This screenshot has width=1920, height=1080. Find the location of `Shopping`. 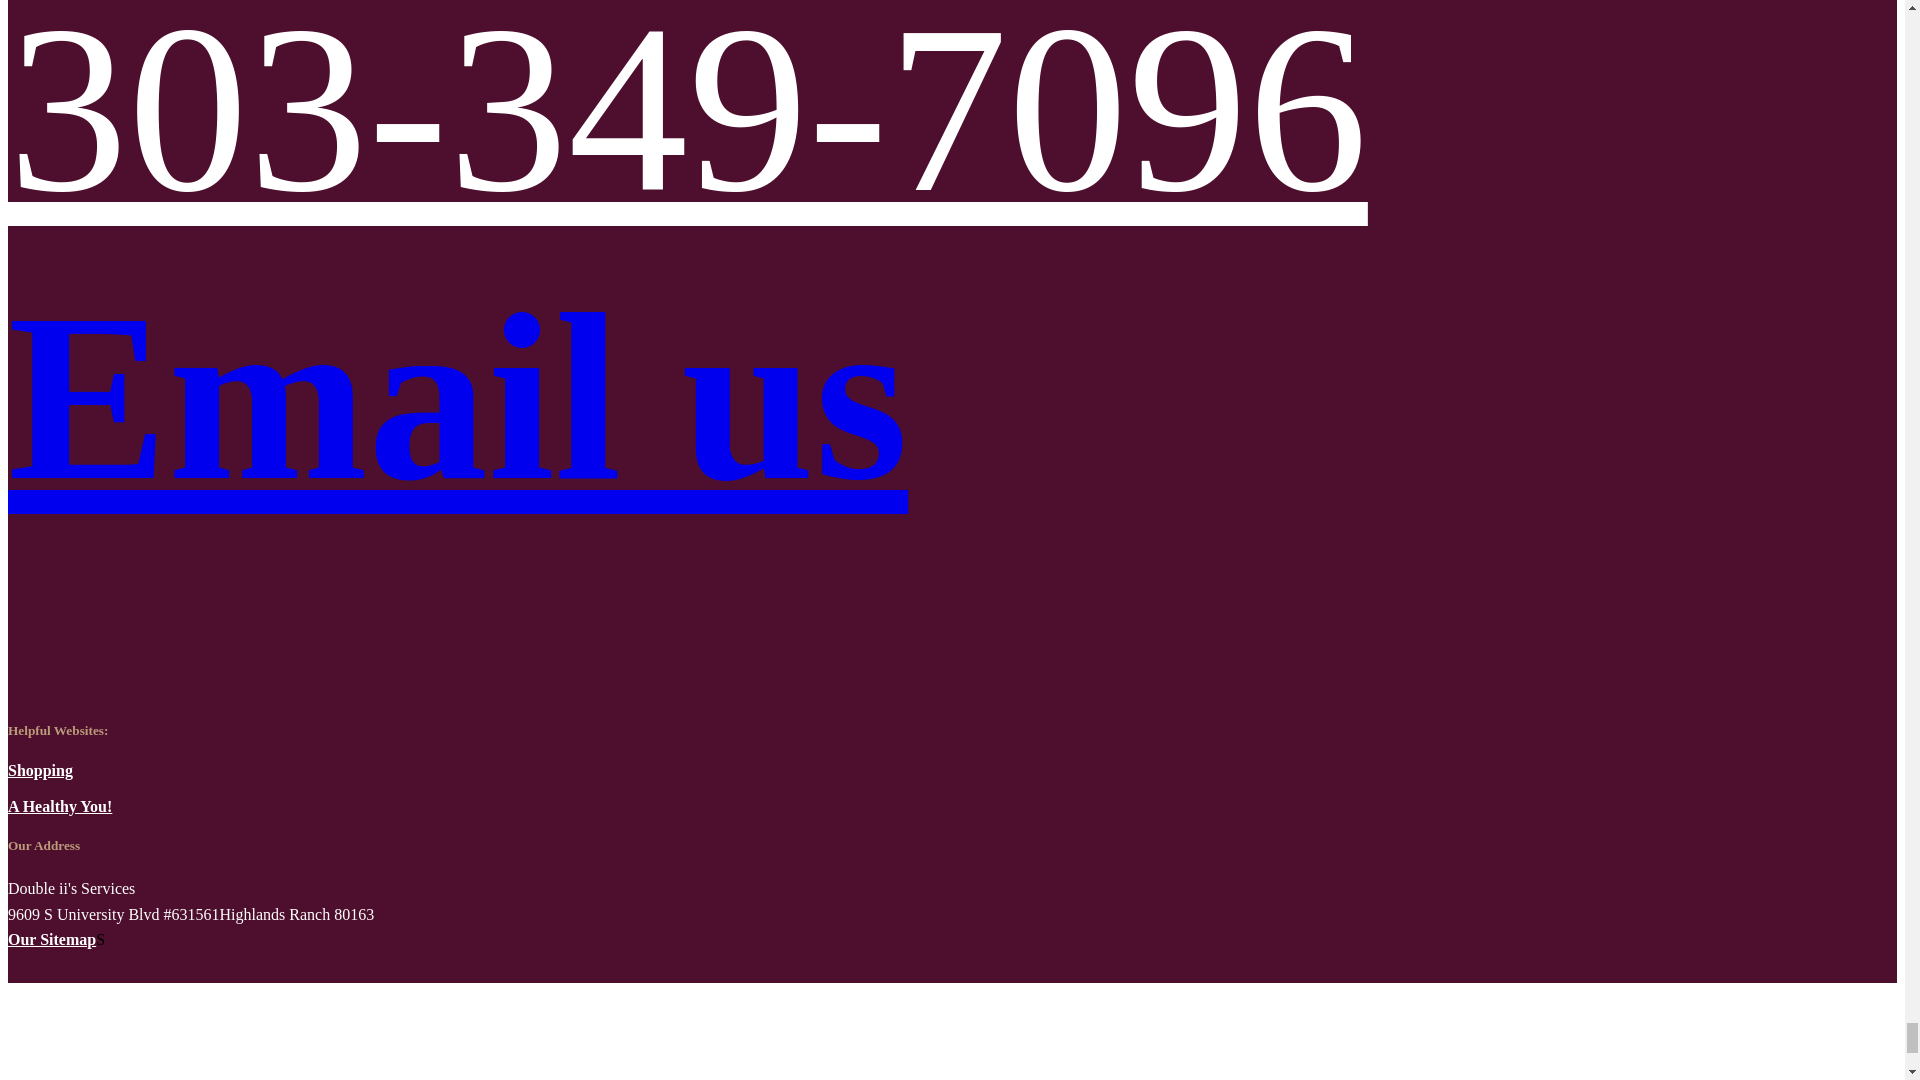

Shopping is located at coordinates (40, 770).